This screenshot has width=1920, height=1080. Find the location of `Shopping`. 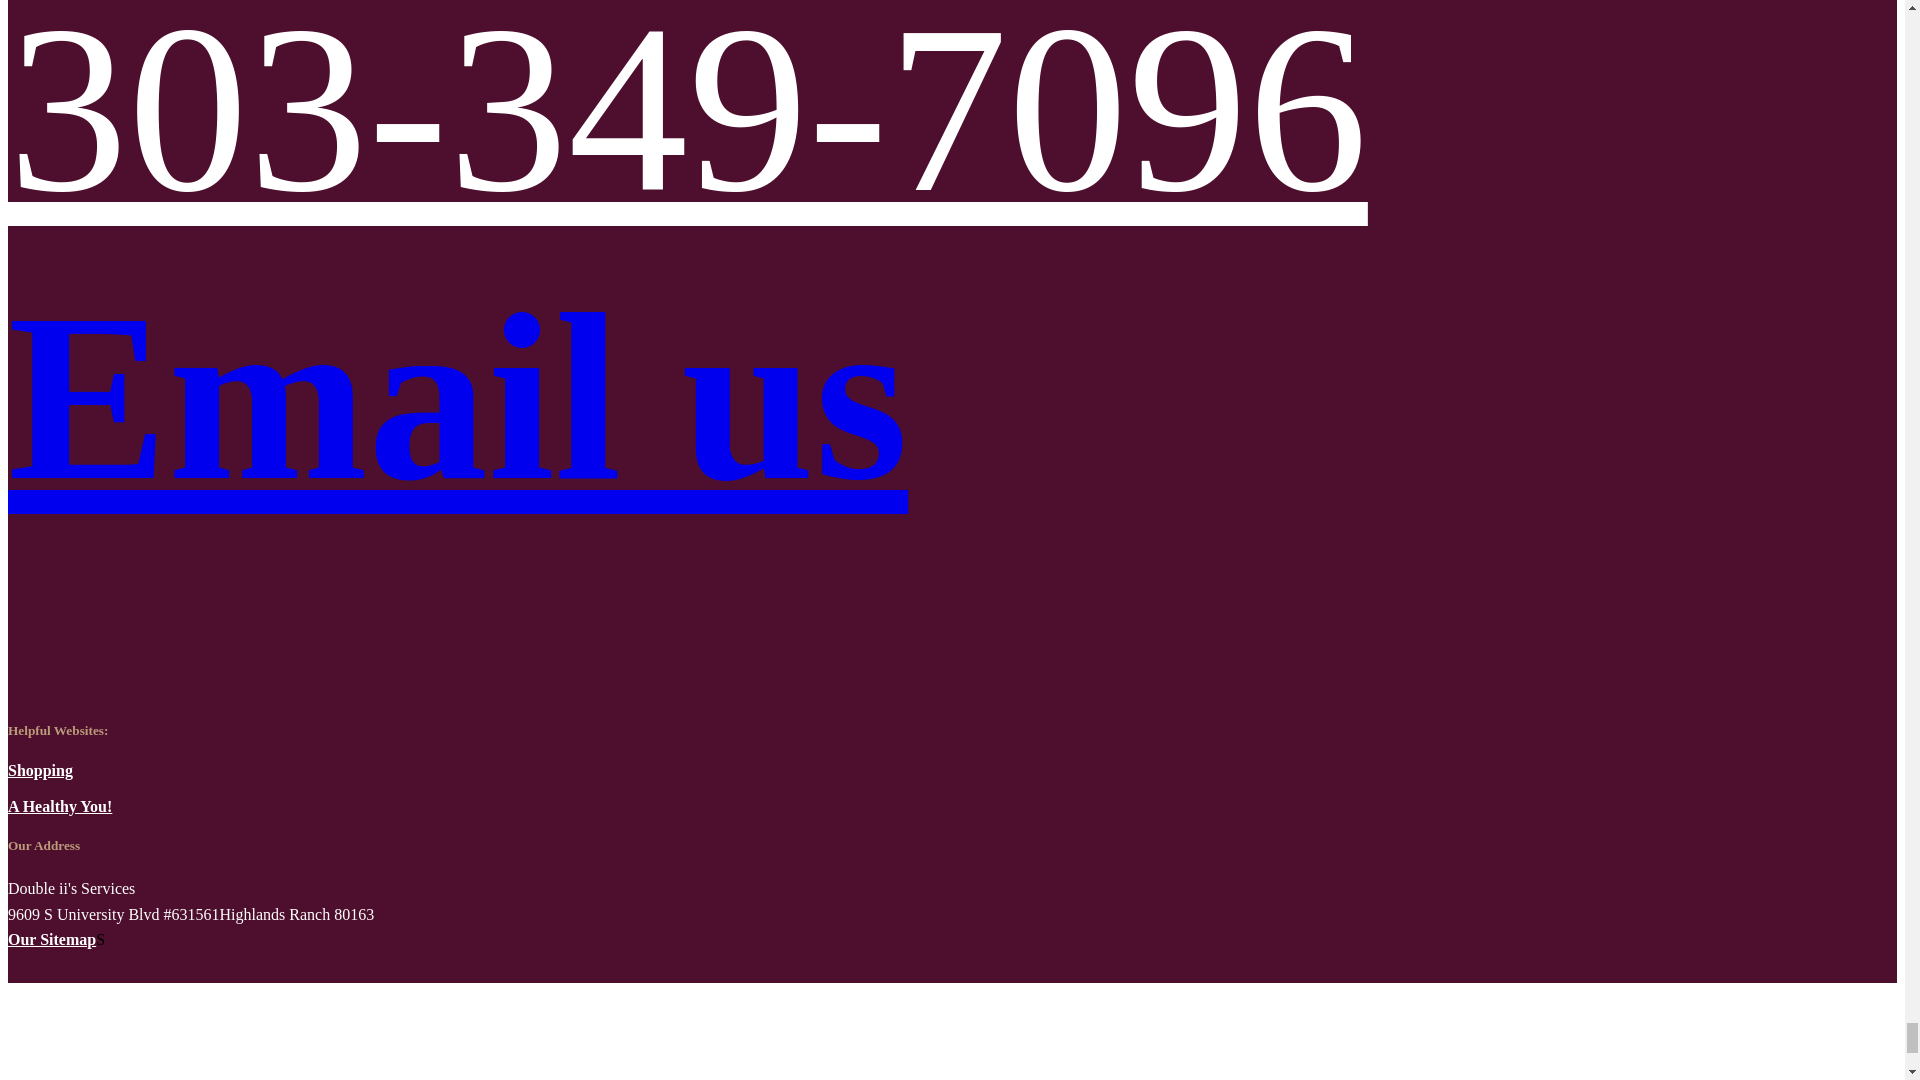

Shopping is located at coordinates (40, 770).